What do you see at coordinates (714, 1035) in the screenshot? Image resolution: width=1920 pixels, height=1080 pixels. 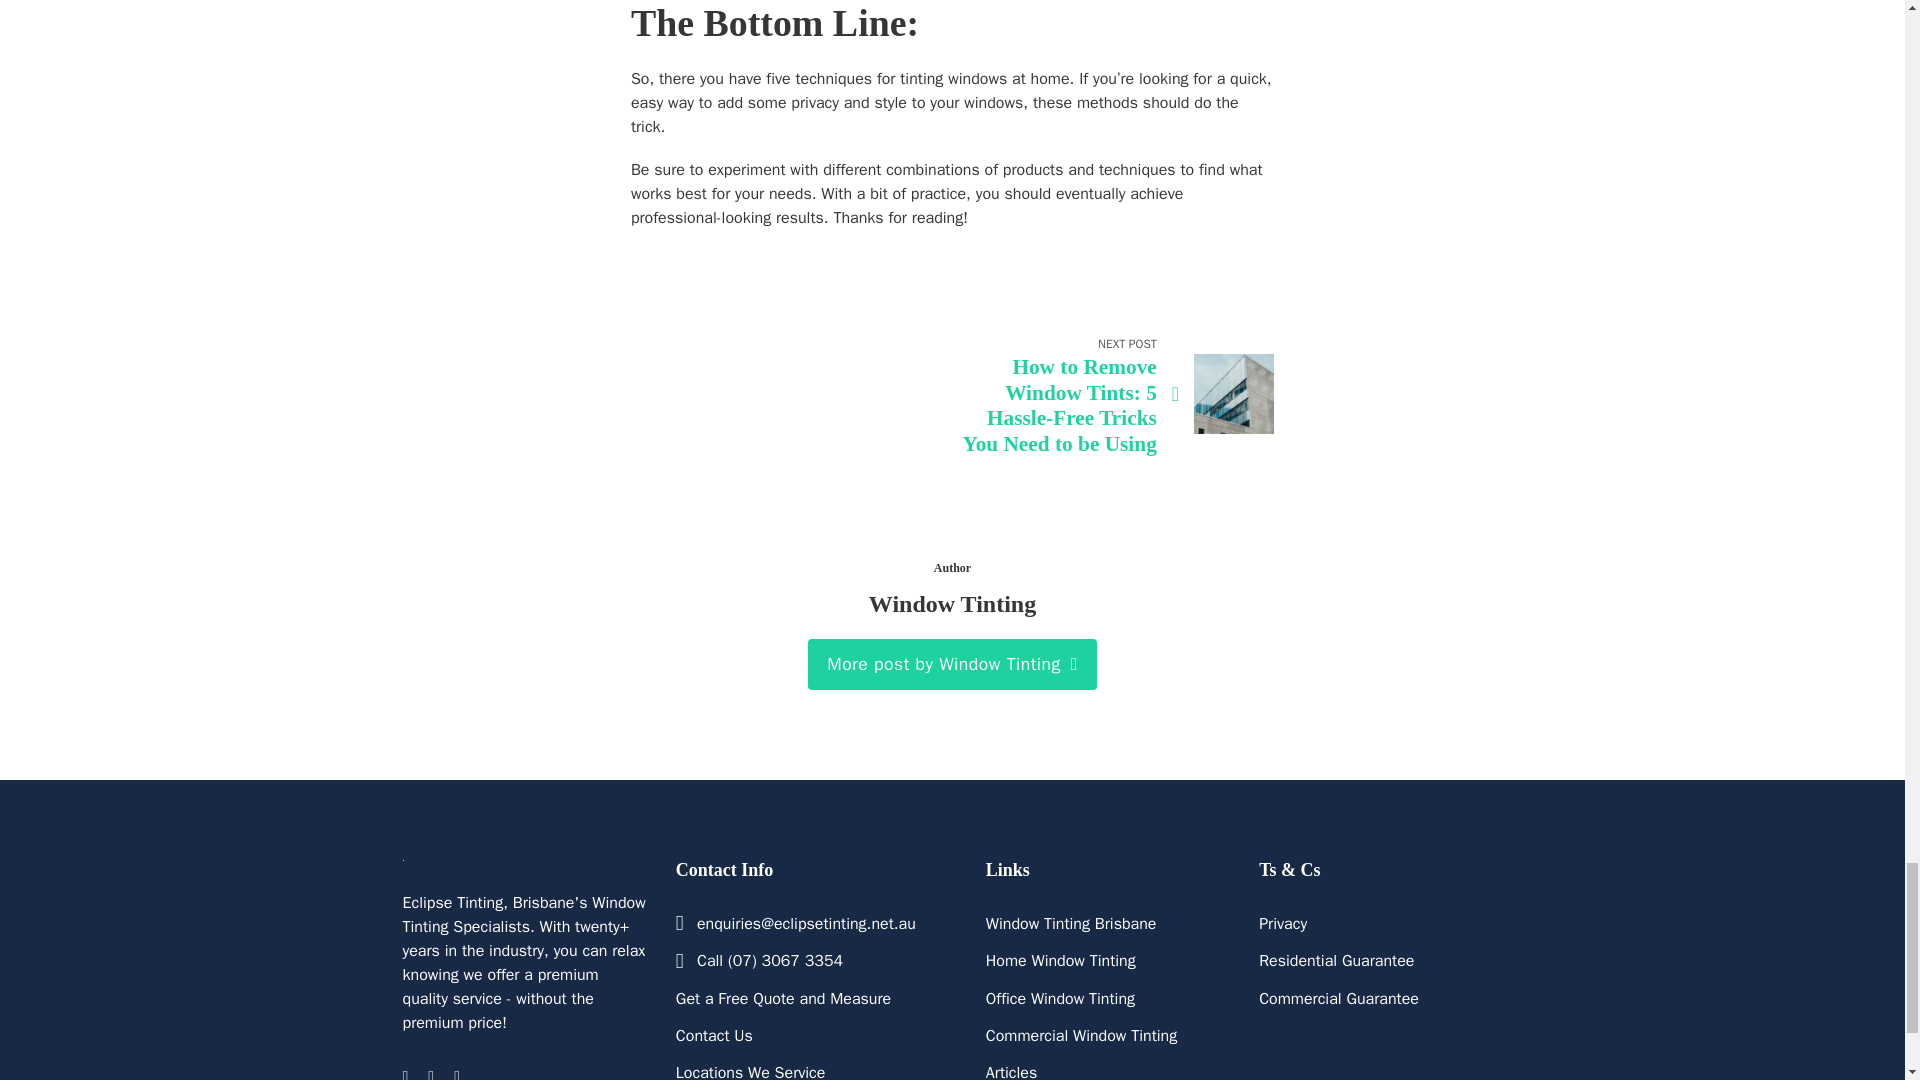 I see `Contact Us` at bounding box center [714, 1035].